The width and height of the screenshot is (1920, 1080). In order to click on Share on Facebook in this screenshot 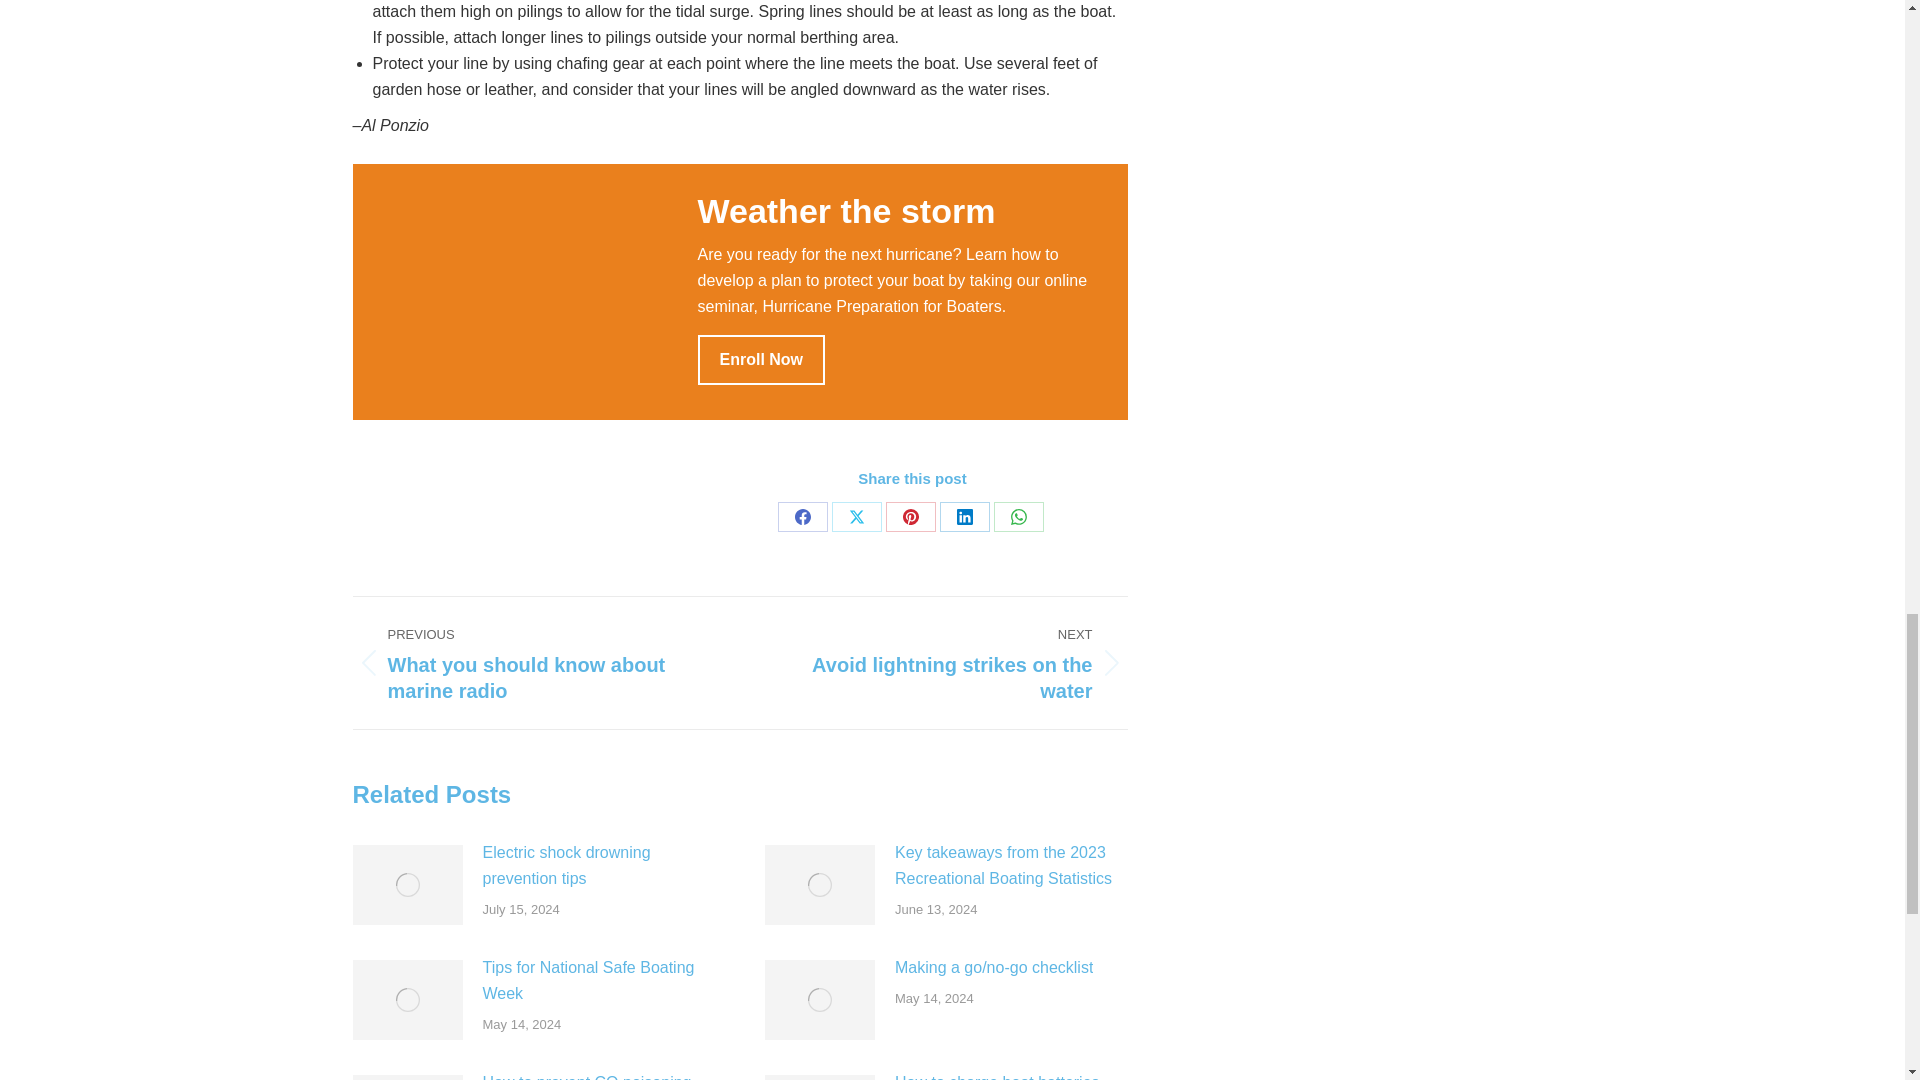, I will do `click(802, 517)`.